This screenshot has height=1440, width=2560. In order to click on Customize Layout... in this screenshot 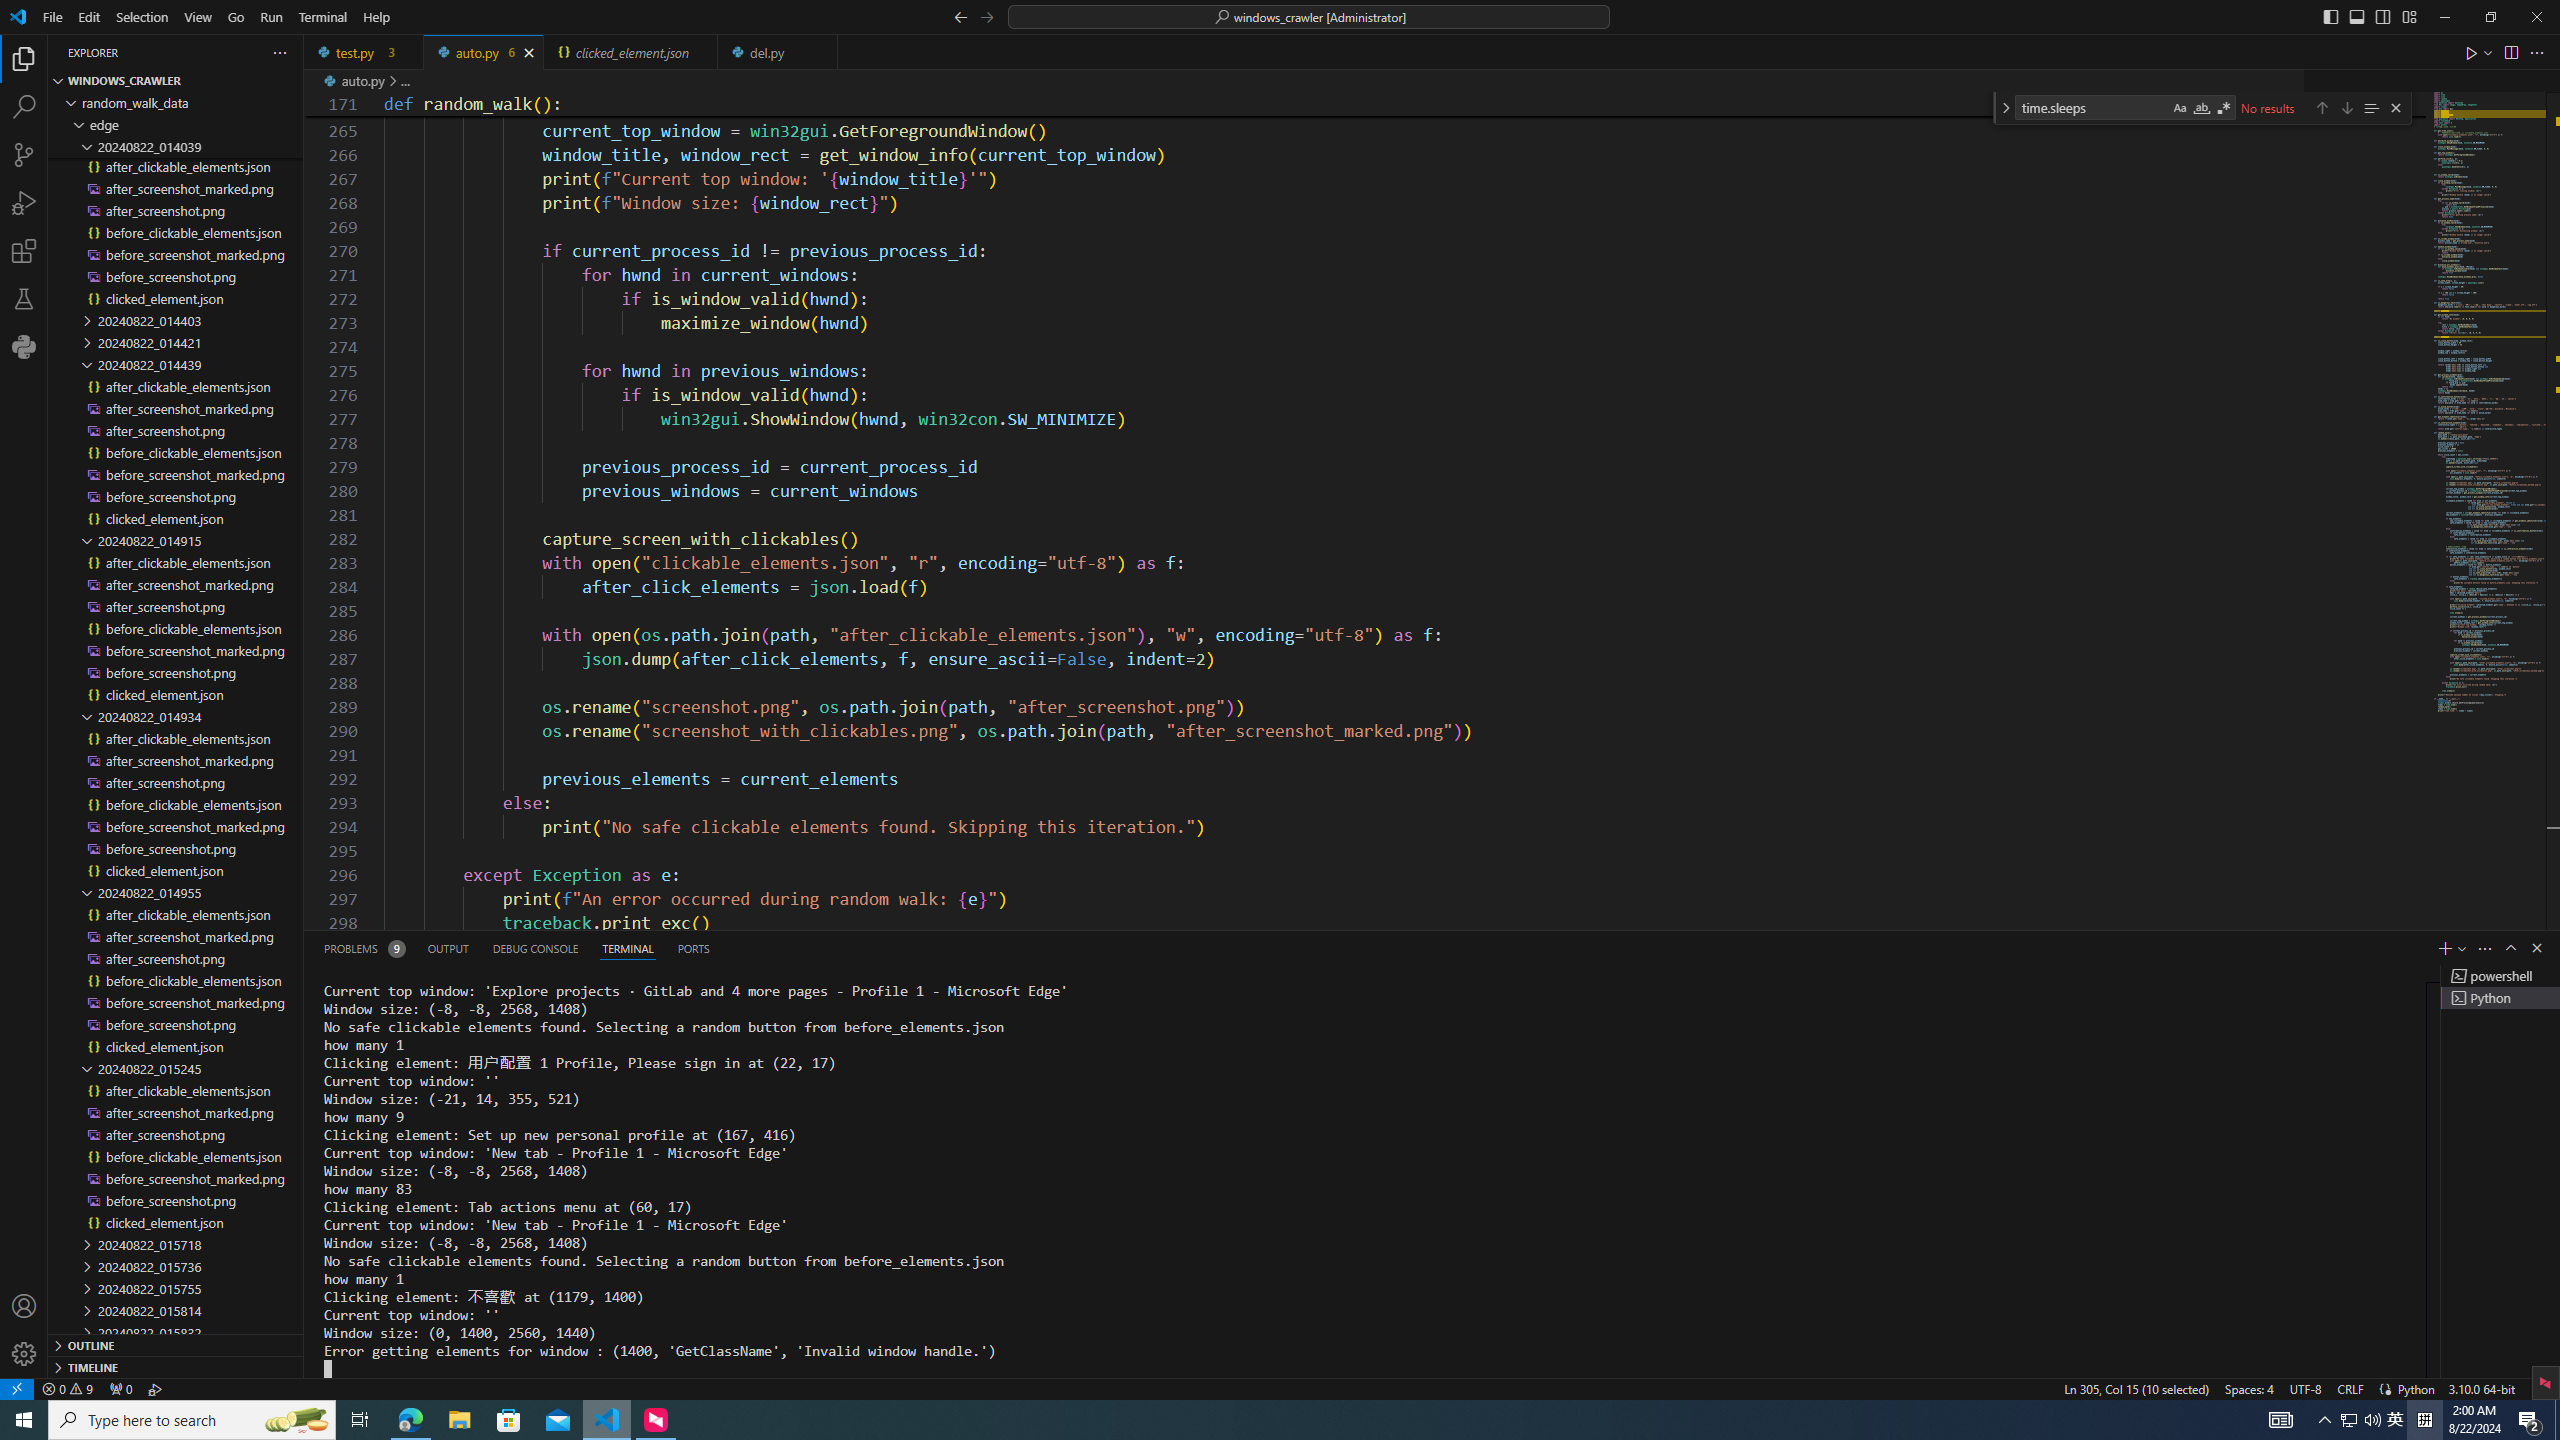, I will do `click(2408, 16)`.